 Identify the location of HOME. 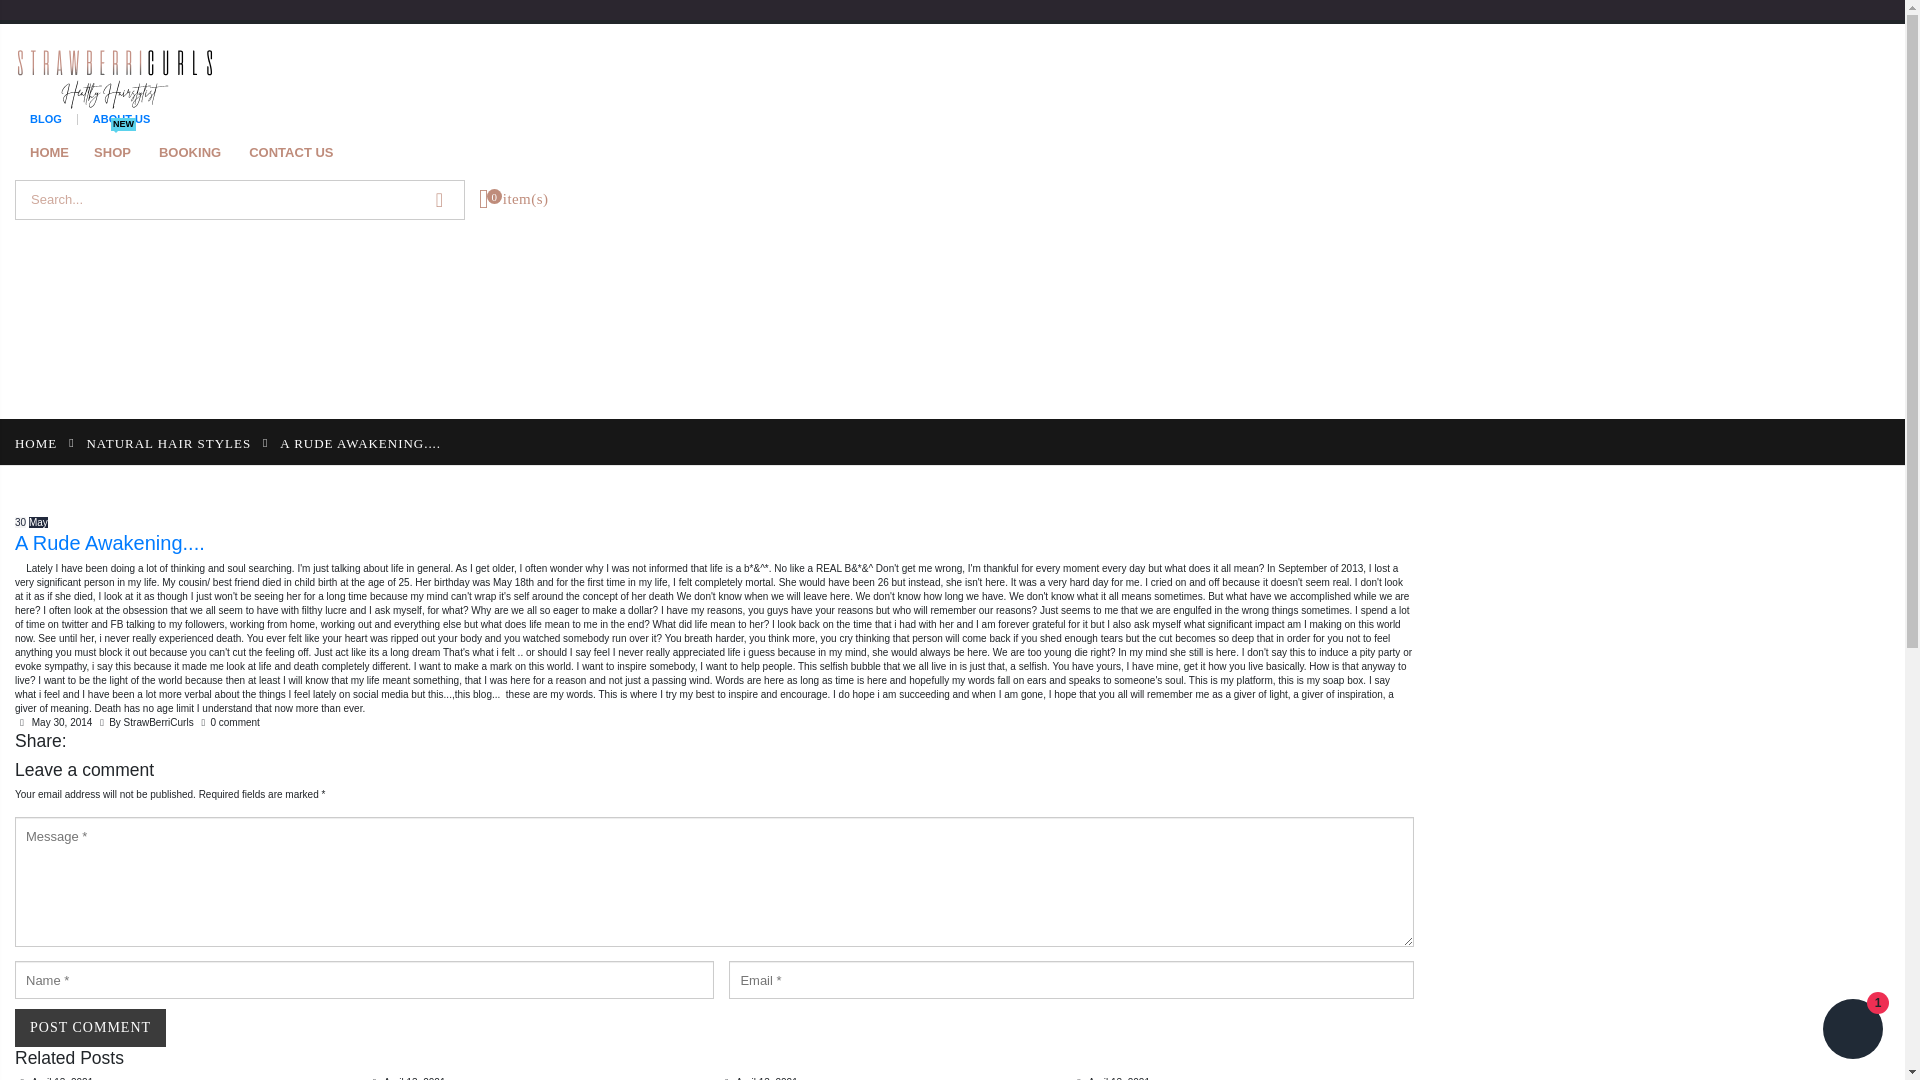
(36, 442).